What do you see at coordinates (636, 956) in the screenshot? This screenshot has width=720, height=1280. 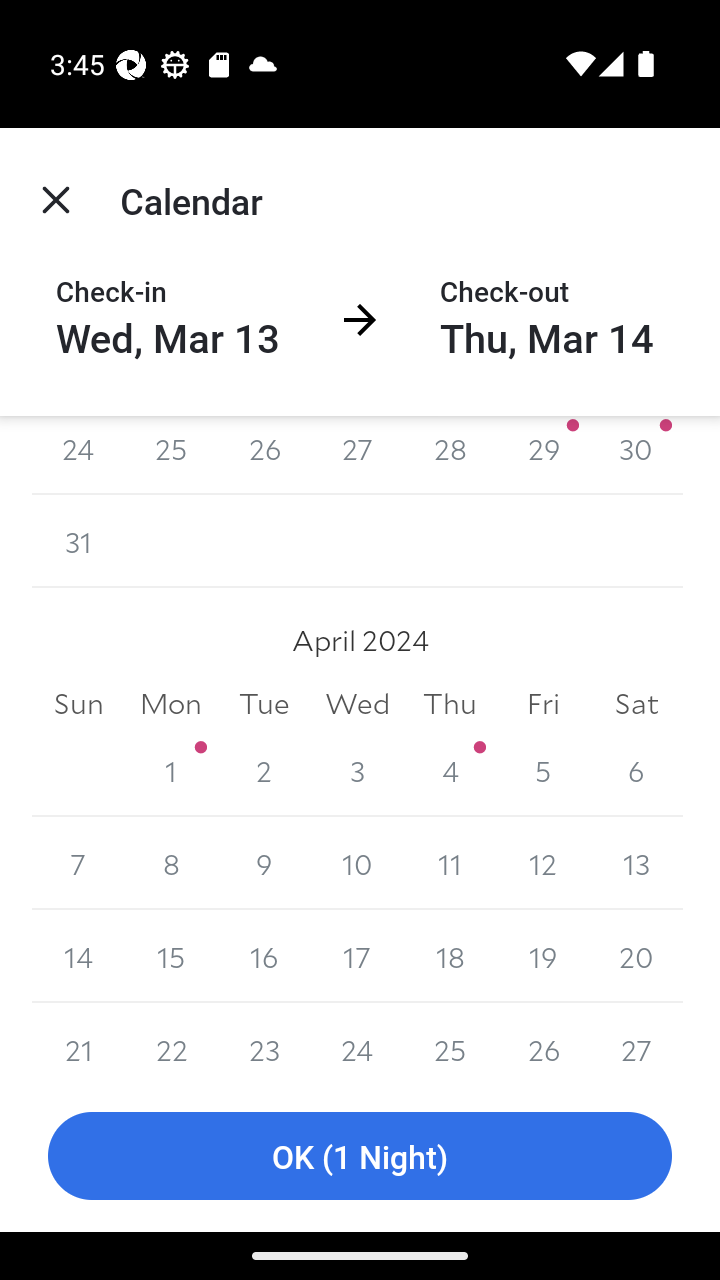 I see `20 20 April 2024` at bounding box center [636, 956].